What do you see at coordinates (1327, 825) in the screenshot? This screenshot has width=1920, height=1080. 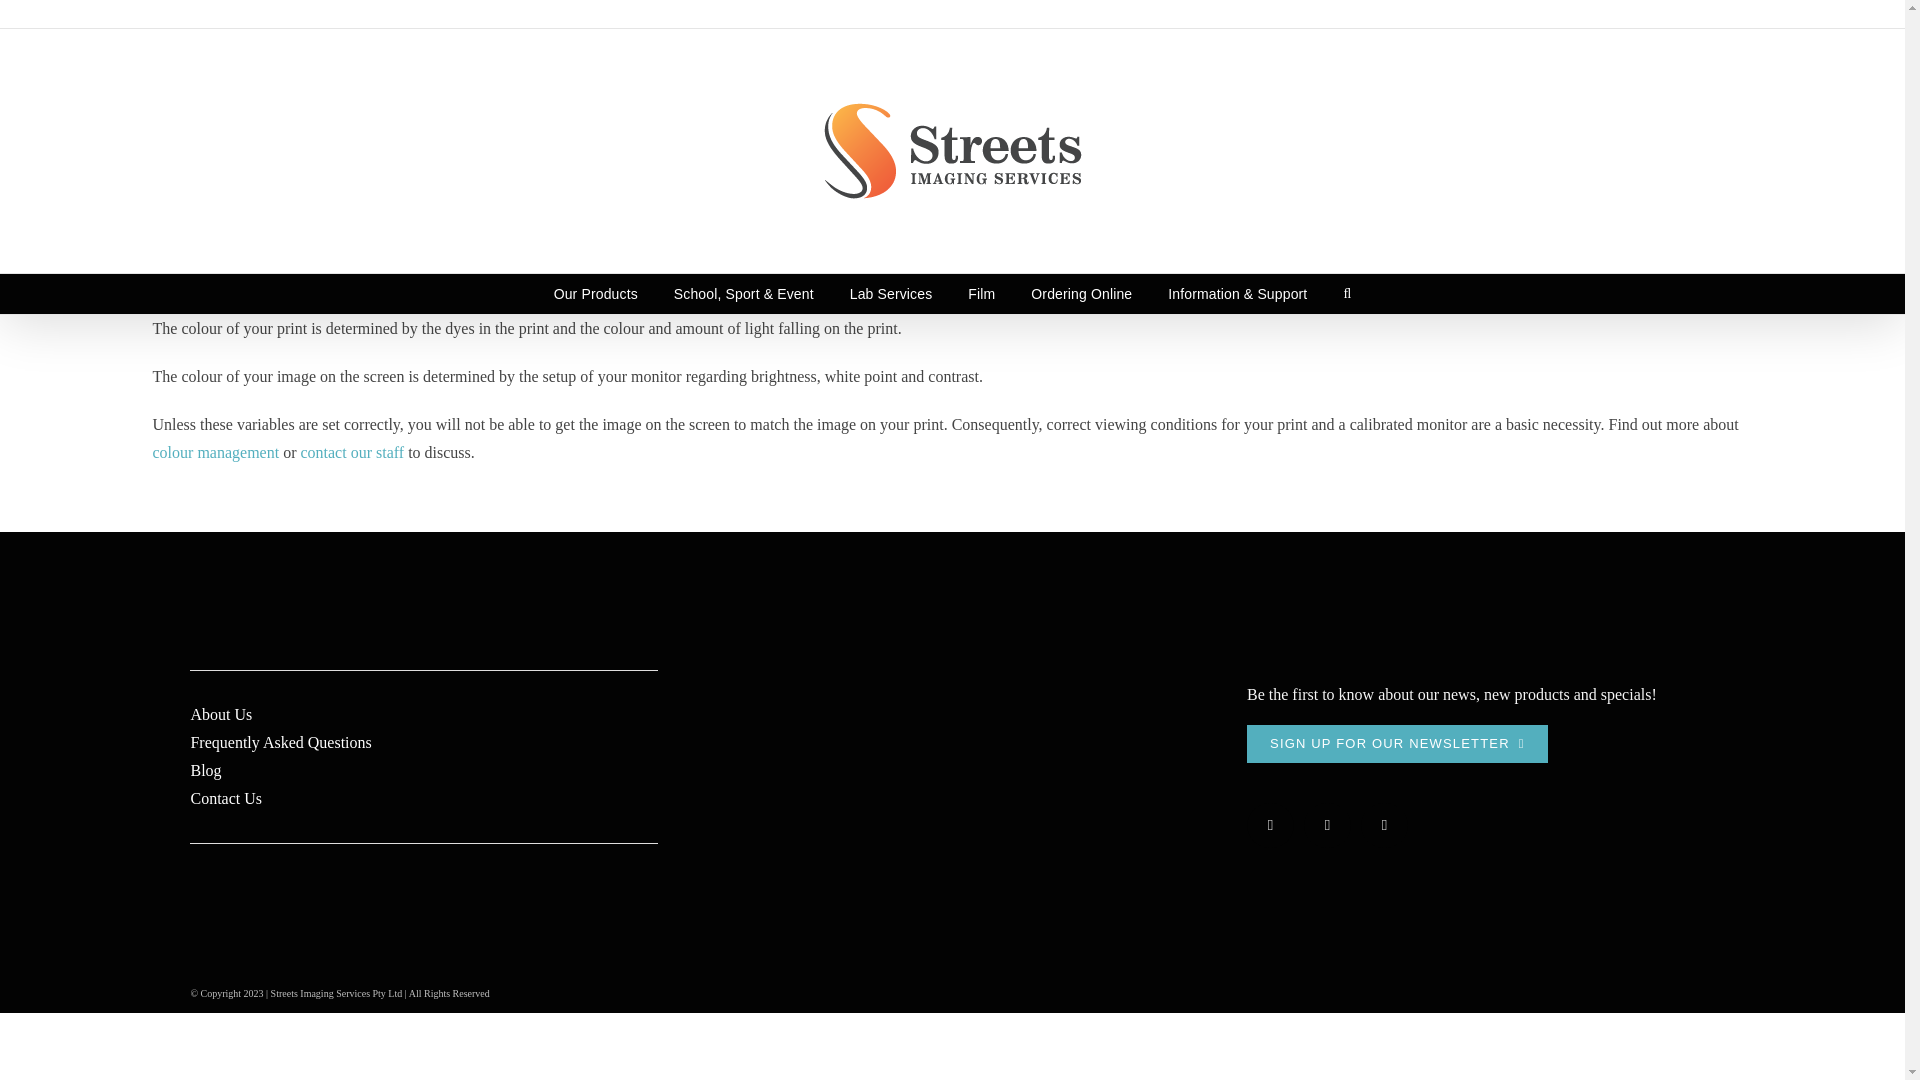 I see `Instagram` at bounding box center [1327, 825].